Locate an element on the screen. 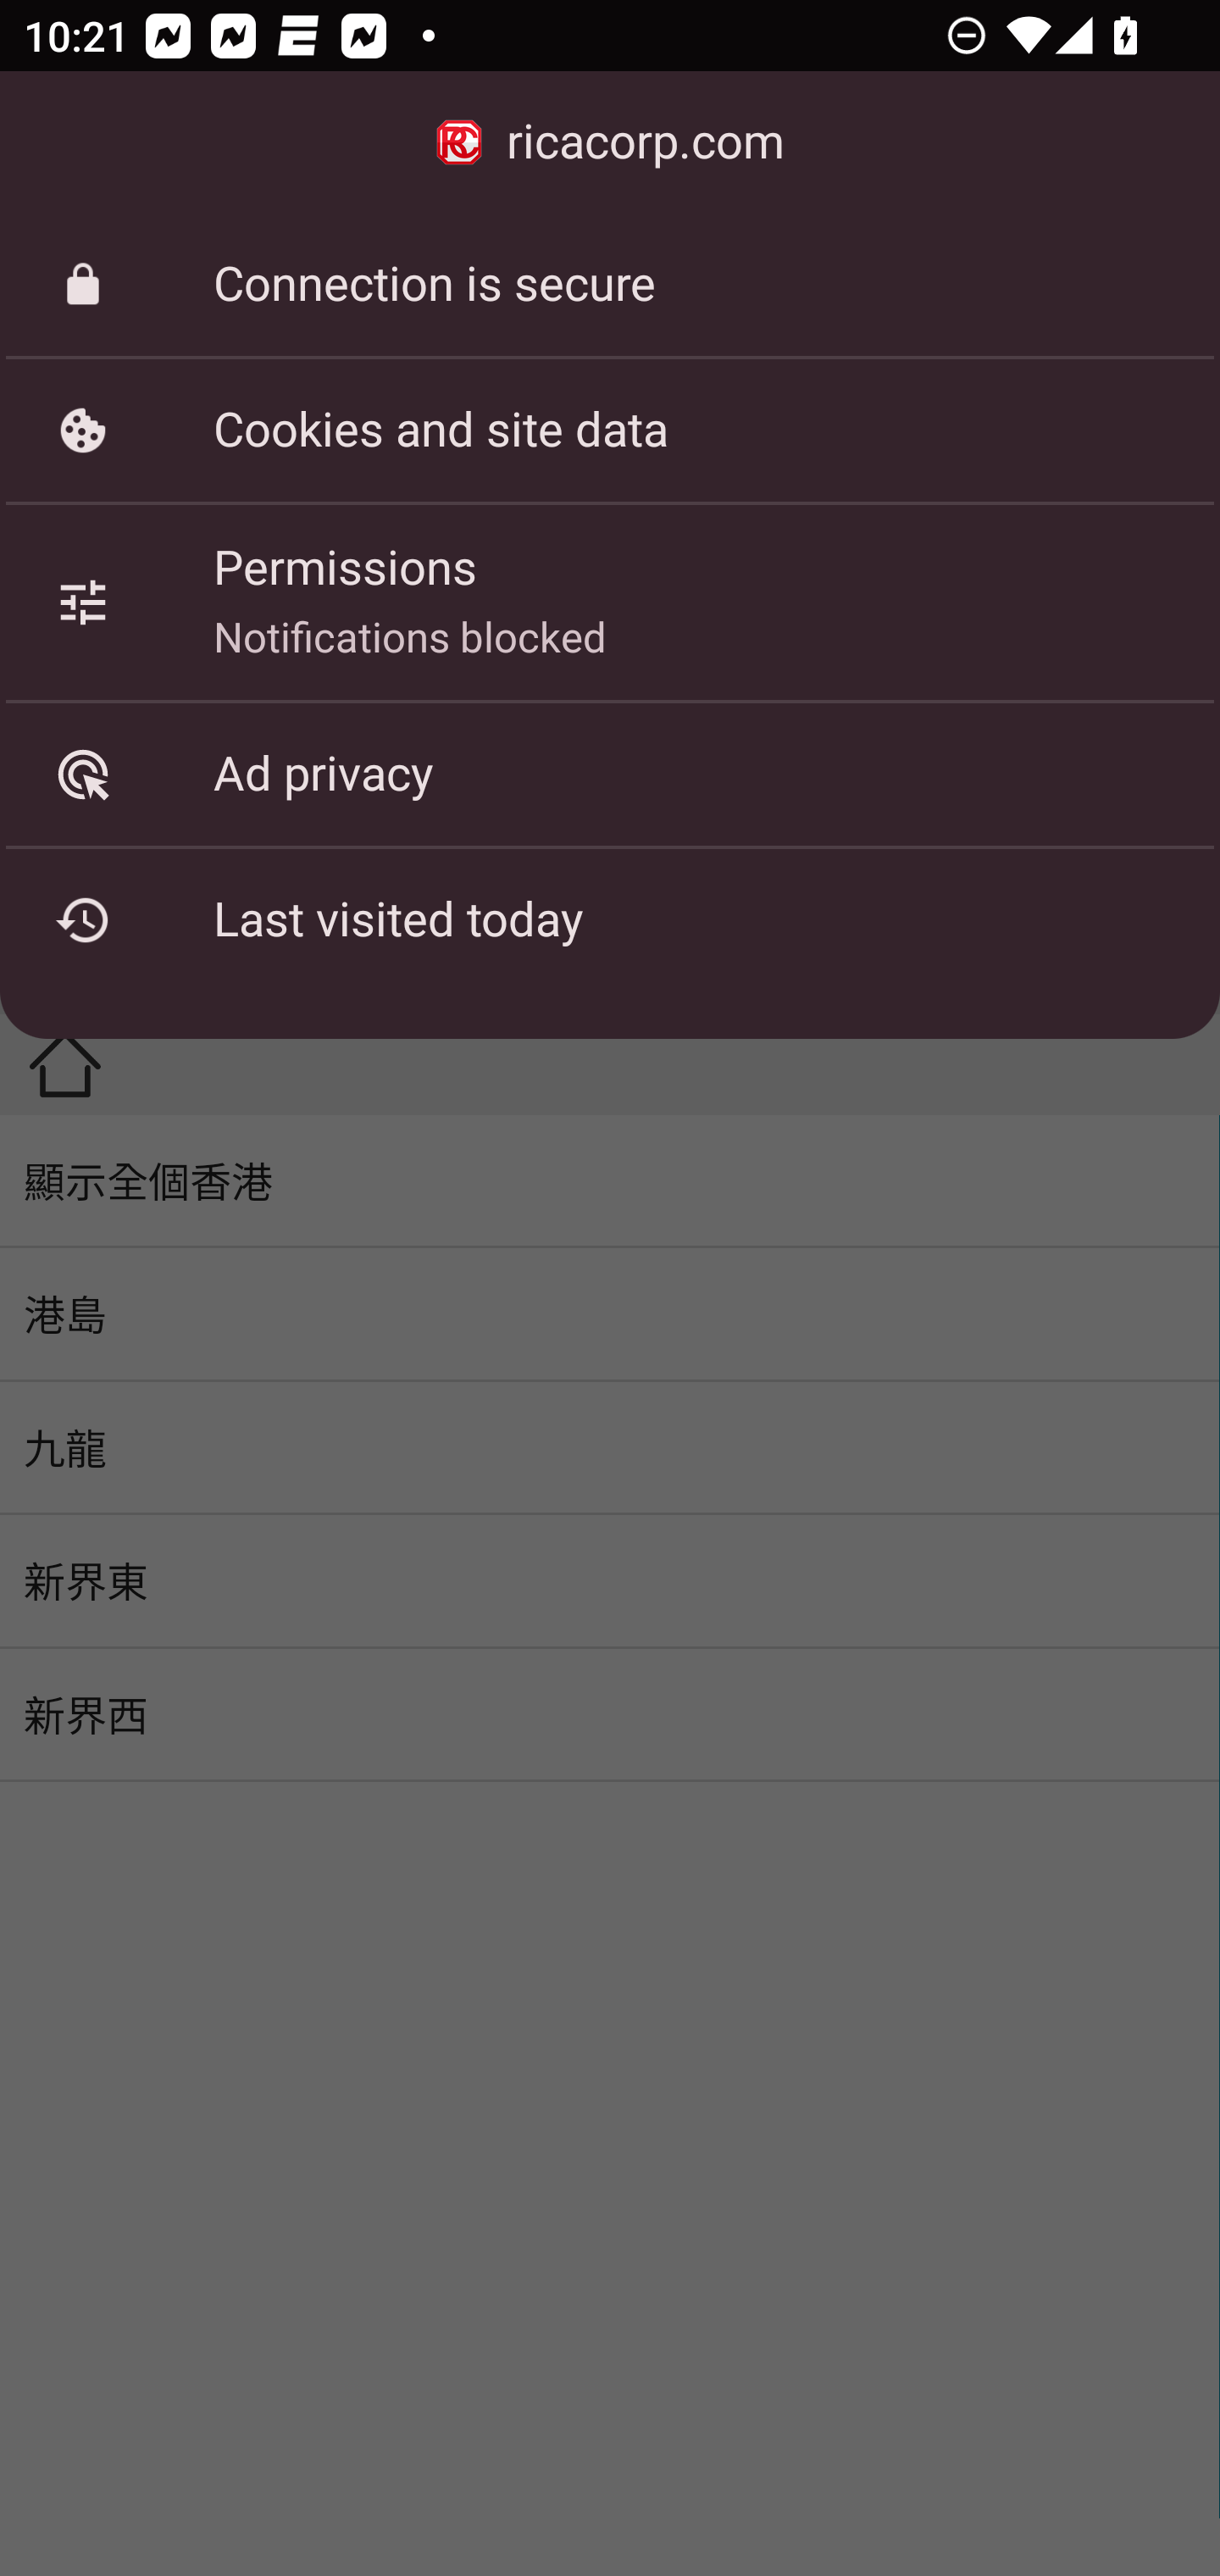 The height and width of the screenshot is (2576, 1220). Last visited today is located at coordinates (610, 920).